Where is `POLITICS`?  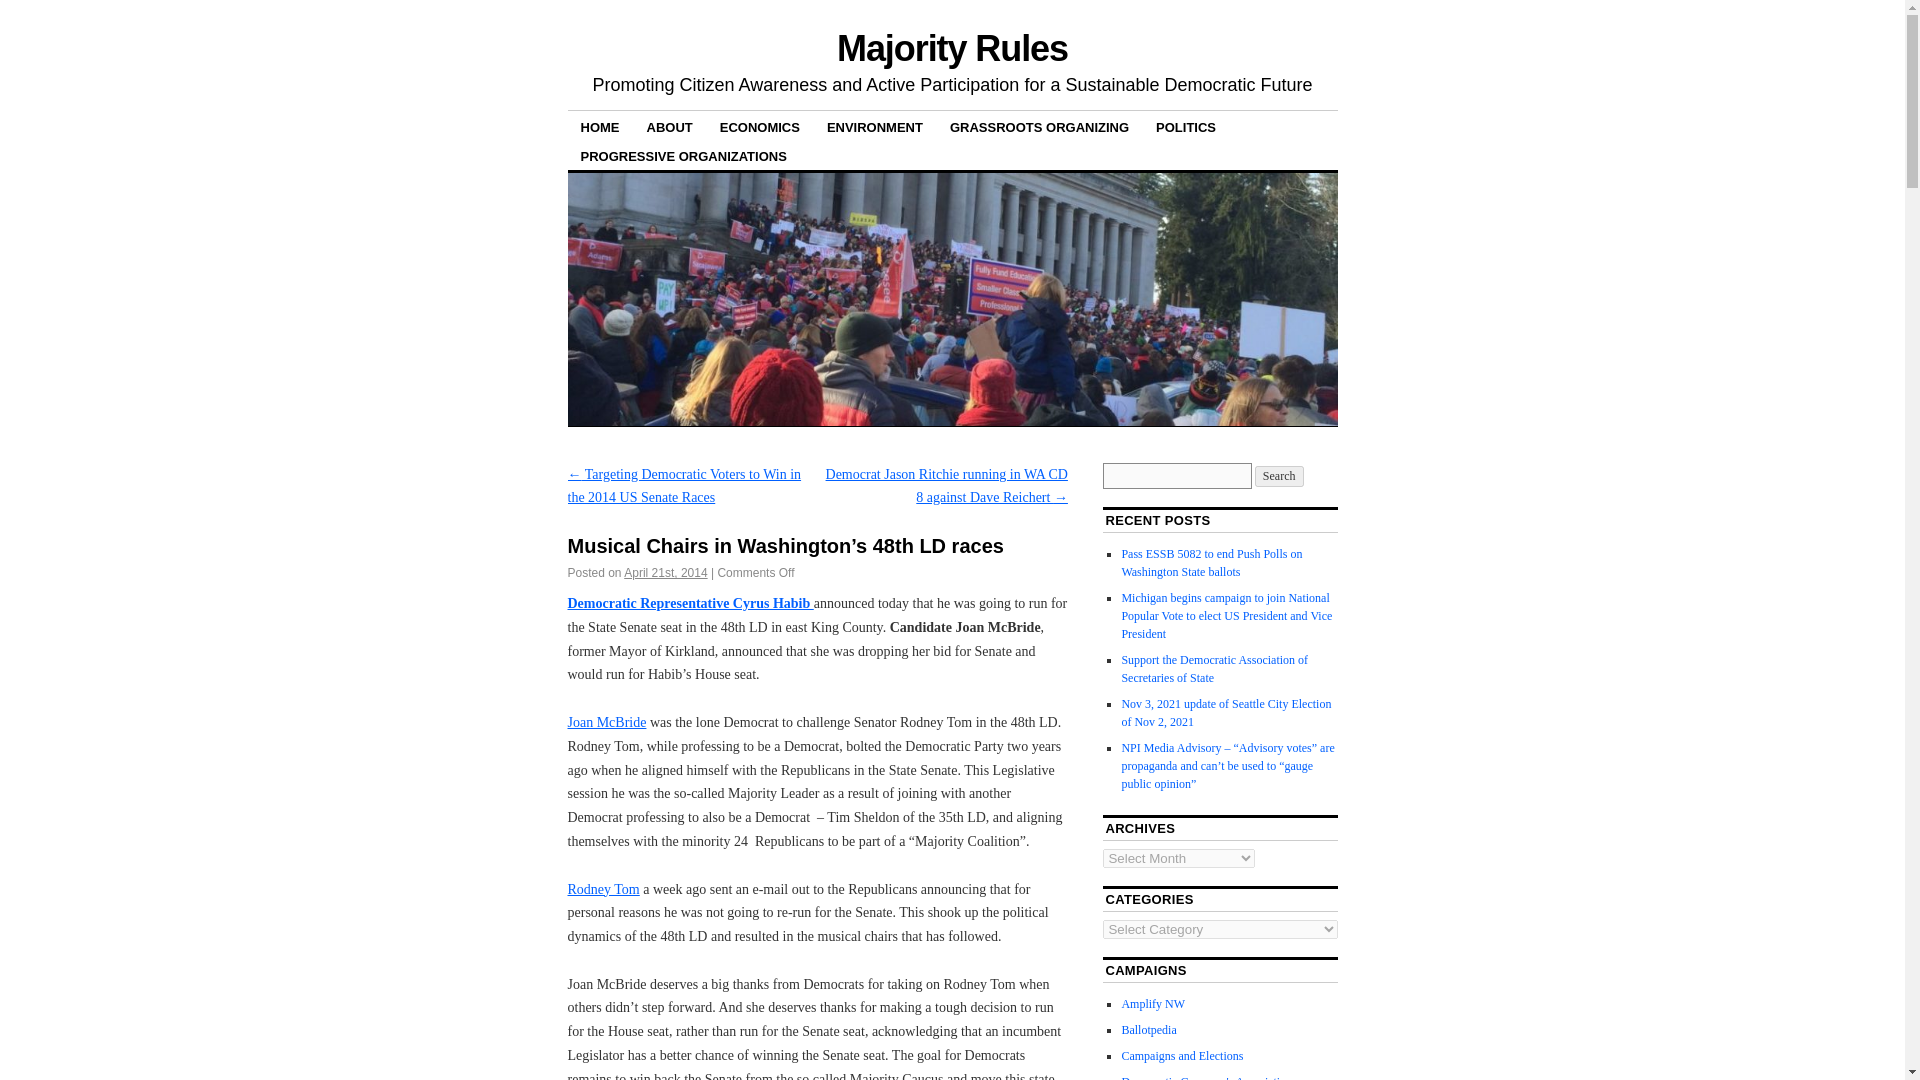 POLITICS is located at coordinates (1185, 126).